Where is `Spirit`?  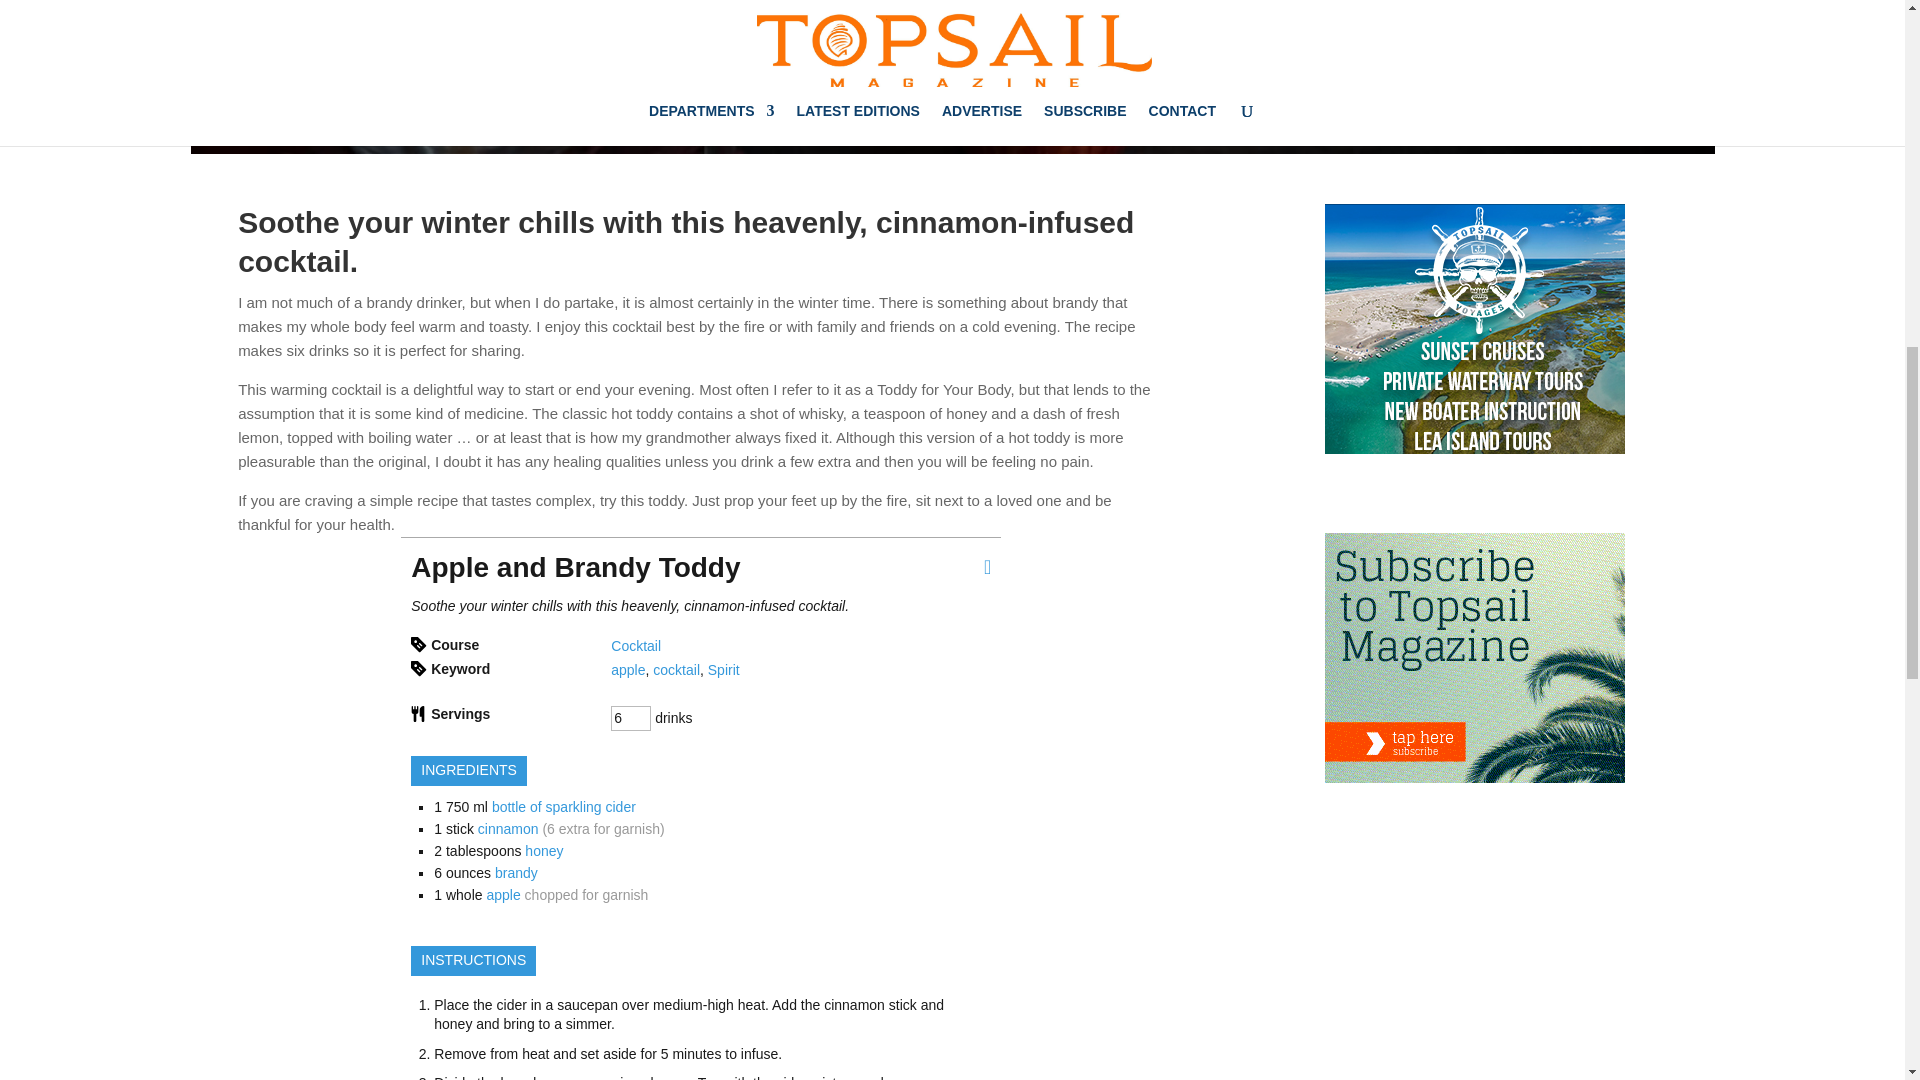 Spirit is located at coordinates (724, 670).